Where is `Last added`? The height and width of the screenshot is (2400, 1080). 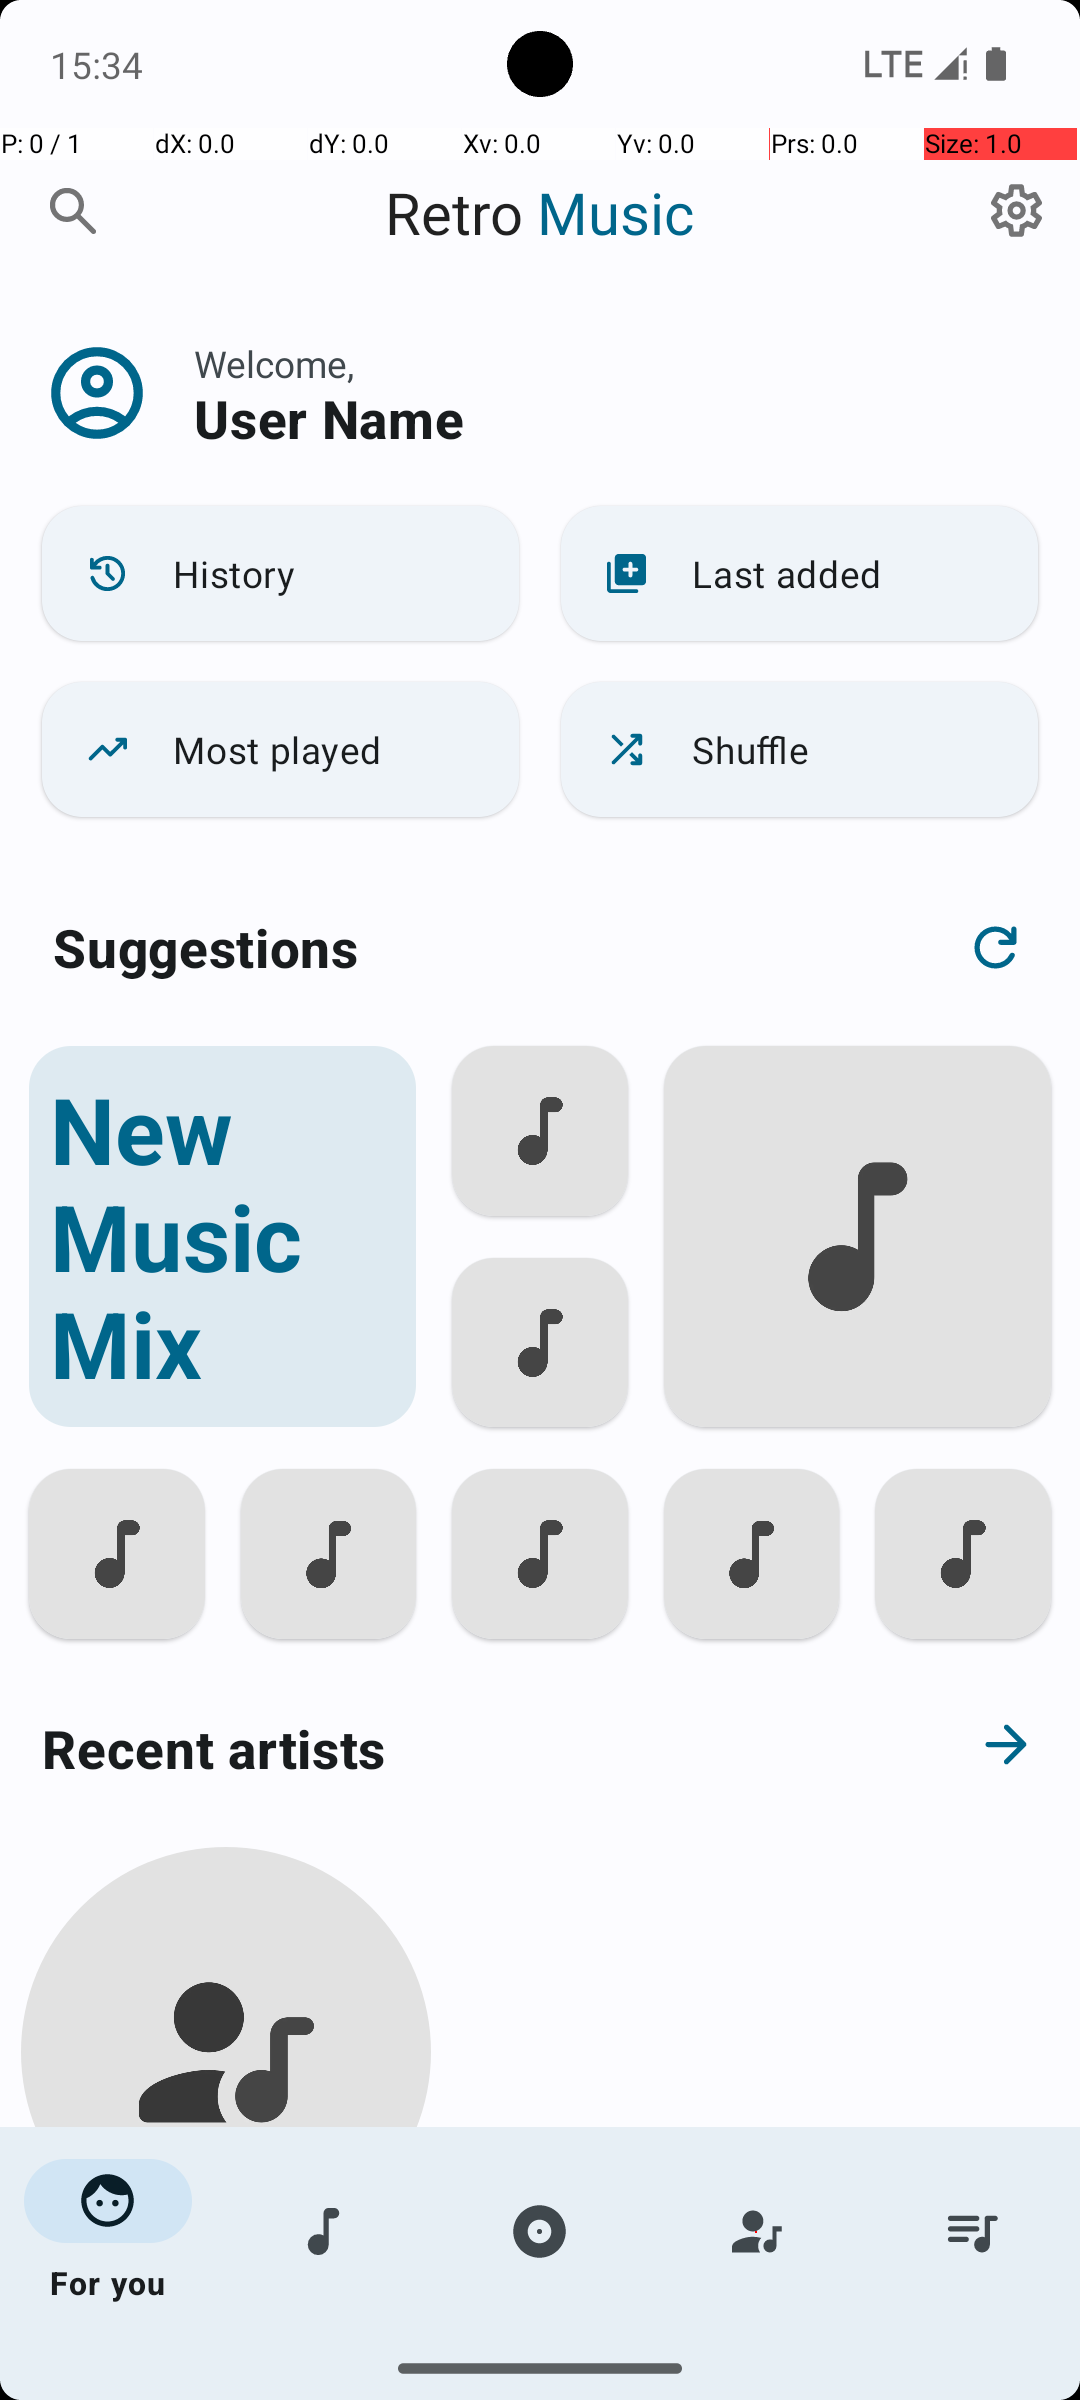 Last added is located at coordinates (800, 574).